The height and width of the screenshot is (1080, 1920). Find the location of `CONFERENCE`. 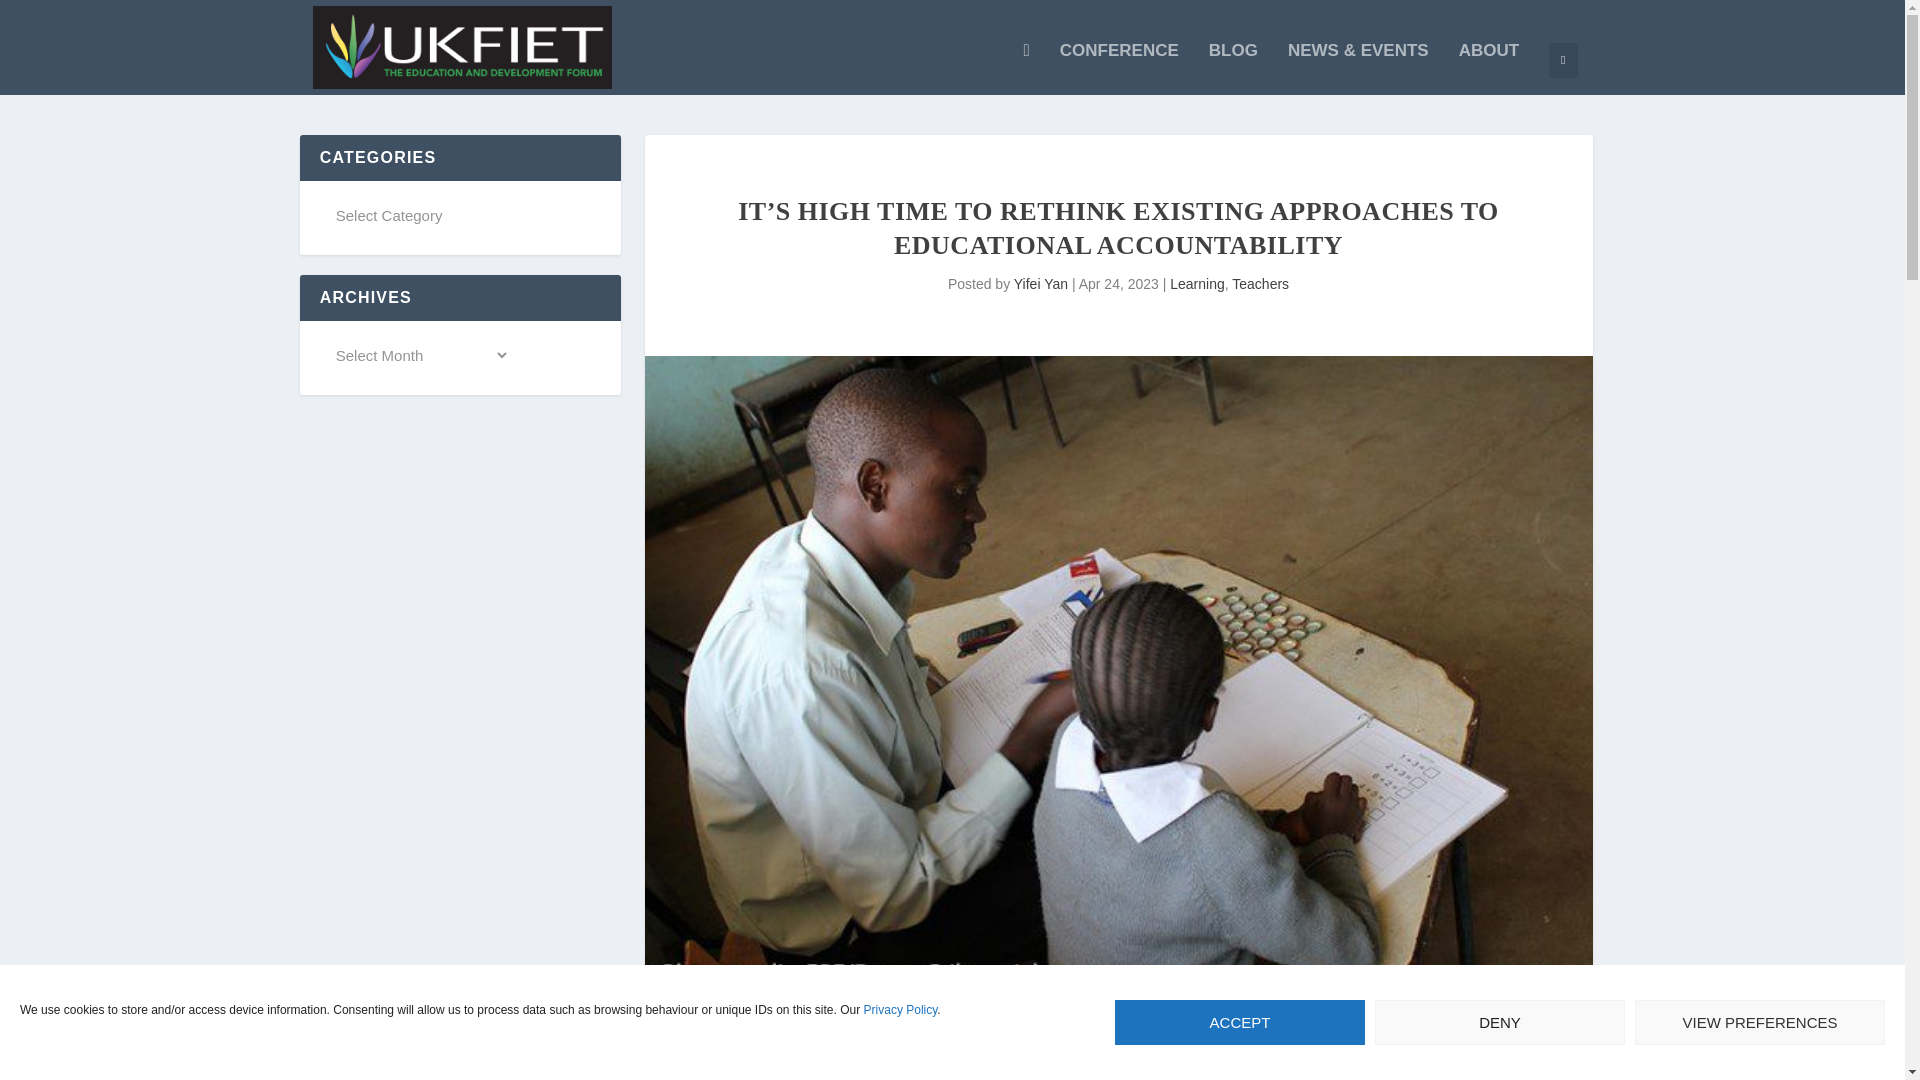

CONFERENCE is located at coordinates (1118, 69).